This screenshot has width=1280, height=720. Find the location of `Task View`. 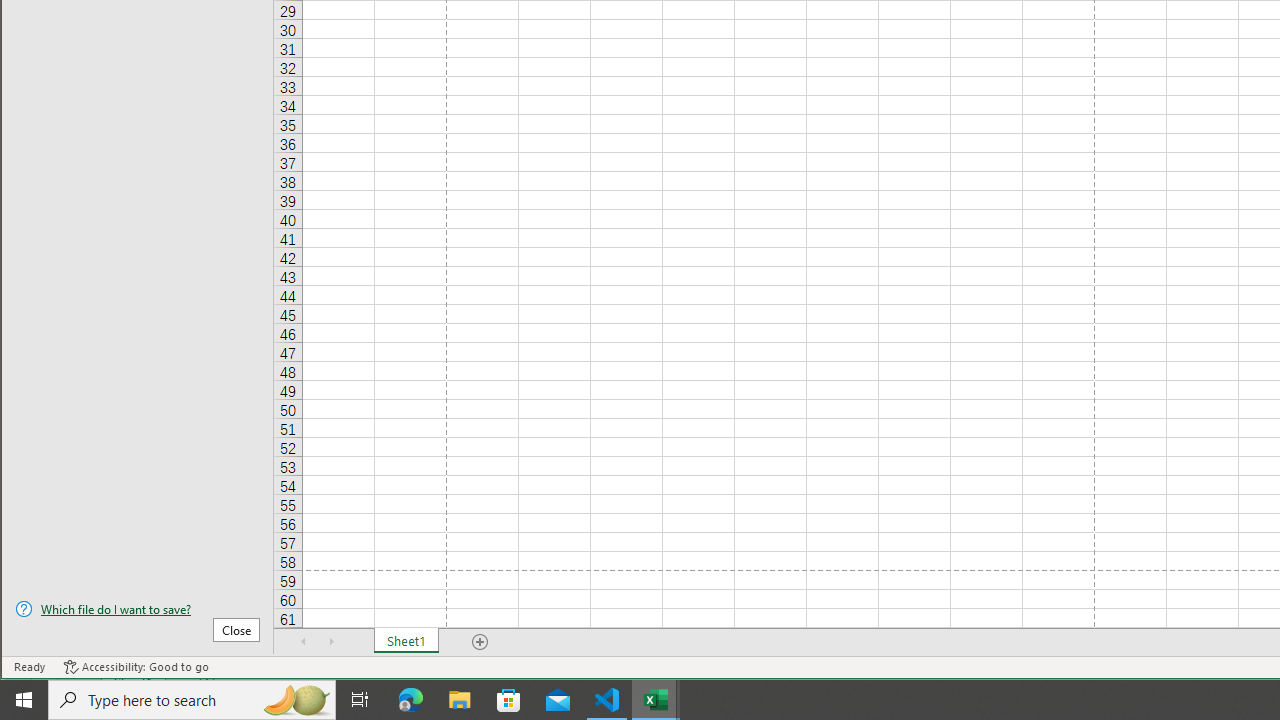

Task View is located at coordinates (360, 700).